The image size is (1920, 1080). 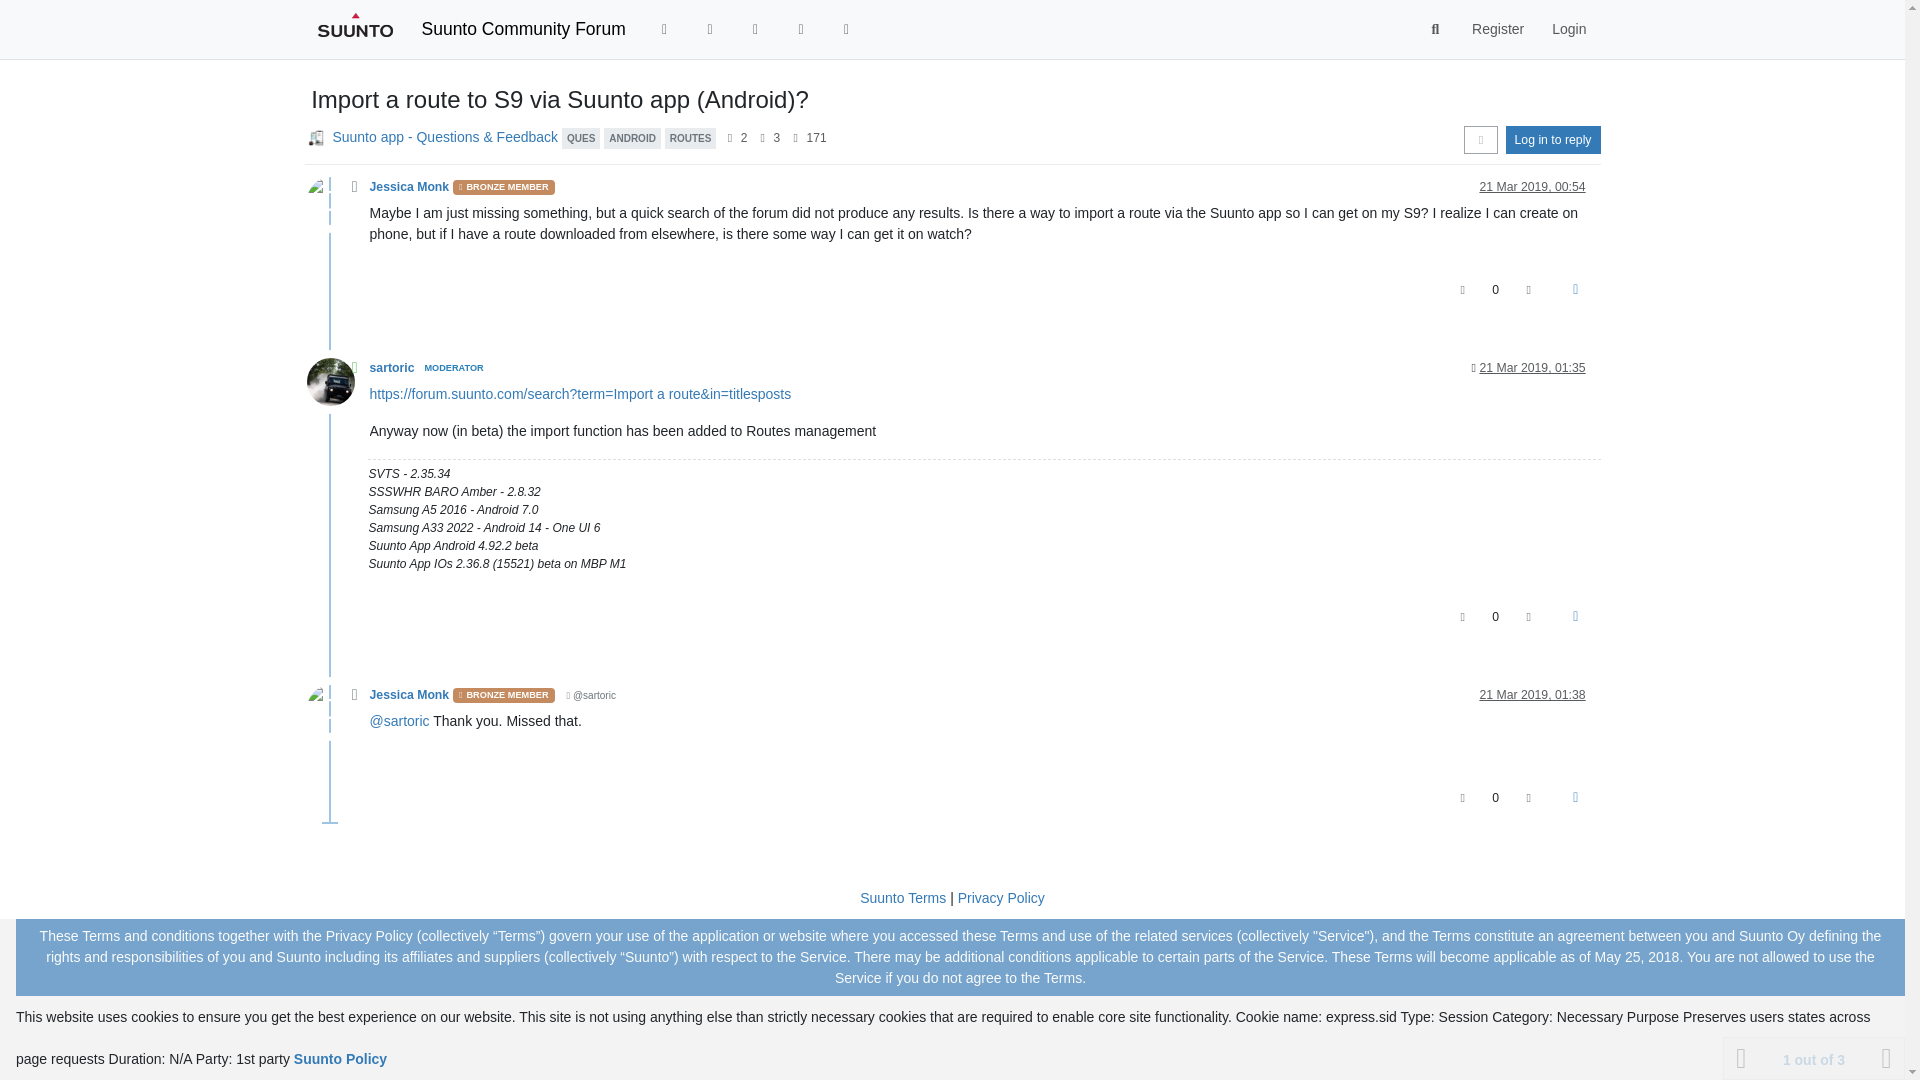 I want to click on Register, so click(x=1497, y=28).